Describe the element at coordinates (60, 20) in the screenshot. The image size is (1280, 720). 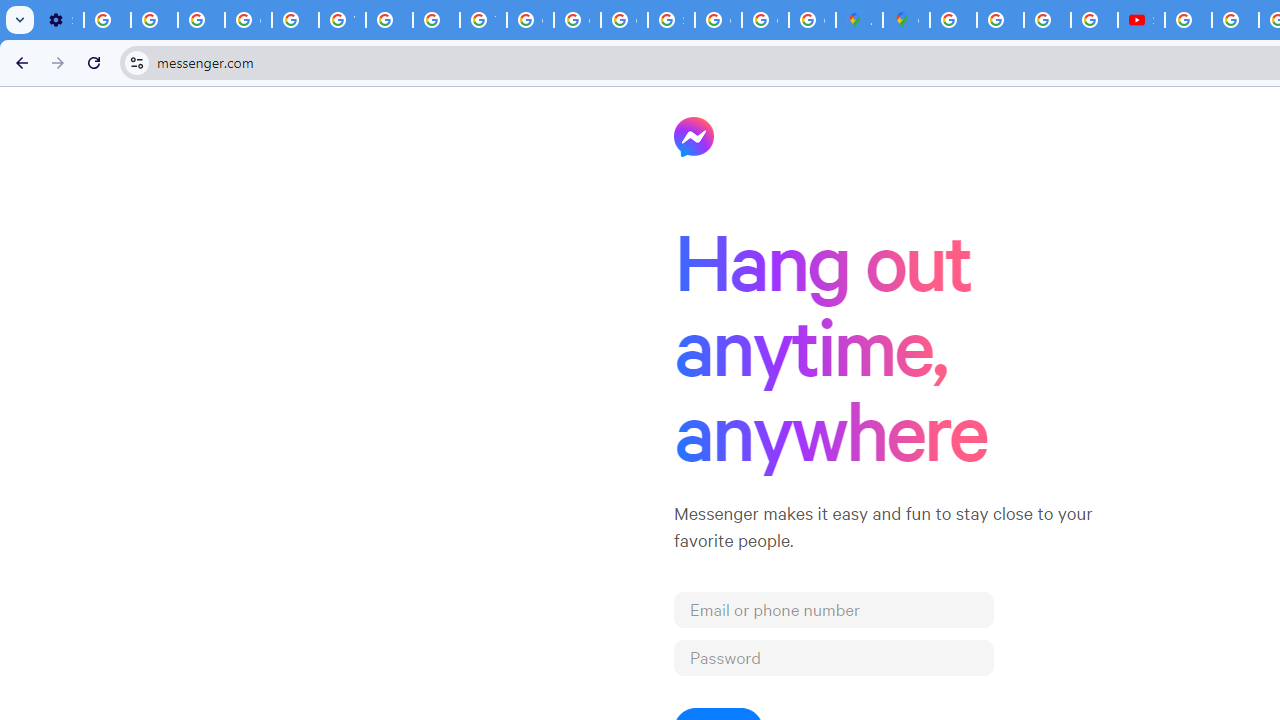
I see `Settings - Customize profile` at that location.